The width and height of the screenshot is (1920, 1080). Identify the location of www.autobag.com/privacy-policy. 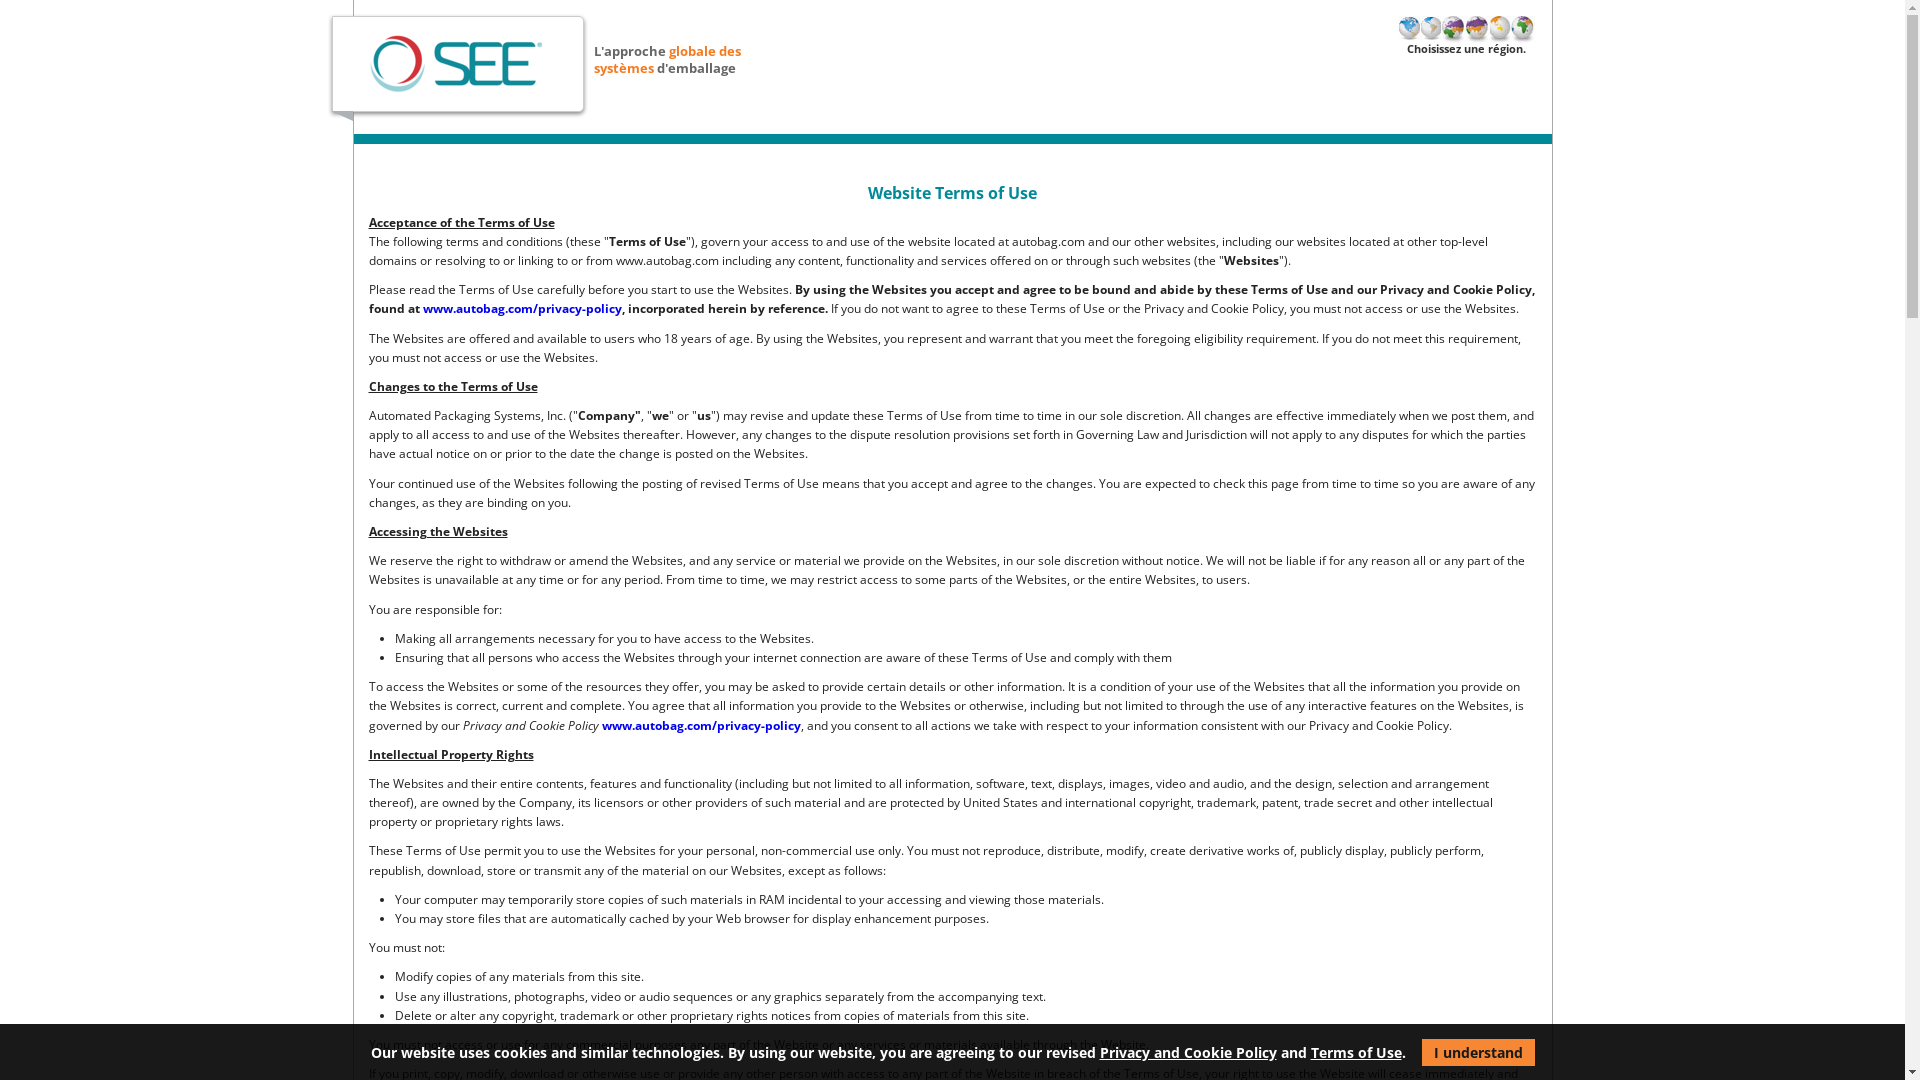
(522, 308).